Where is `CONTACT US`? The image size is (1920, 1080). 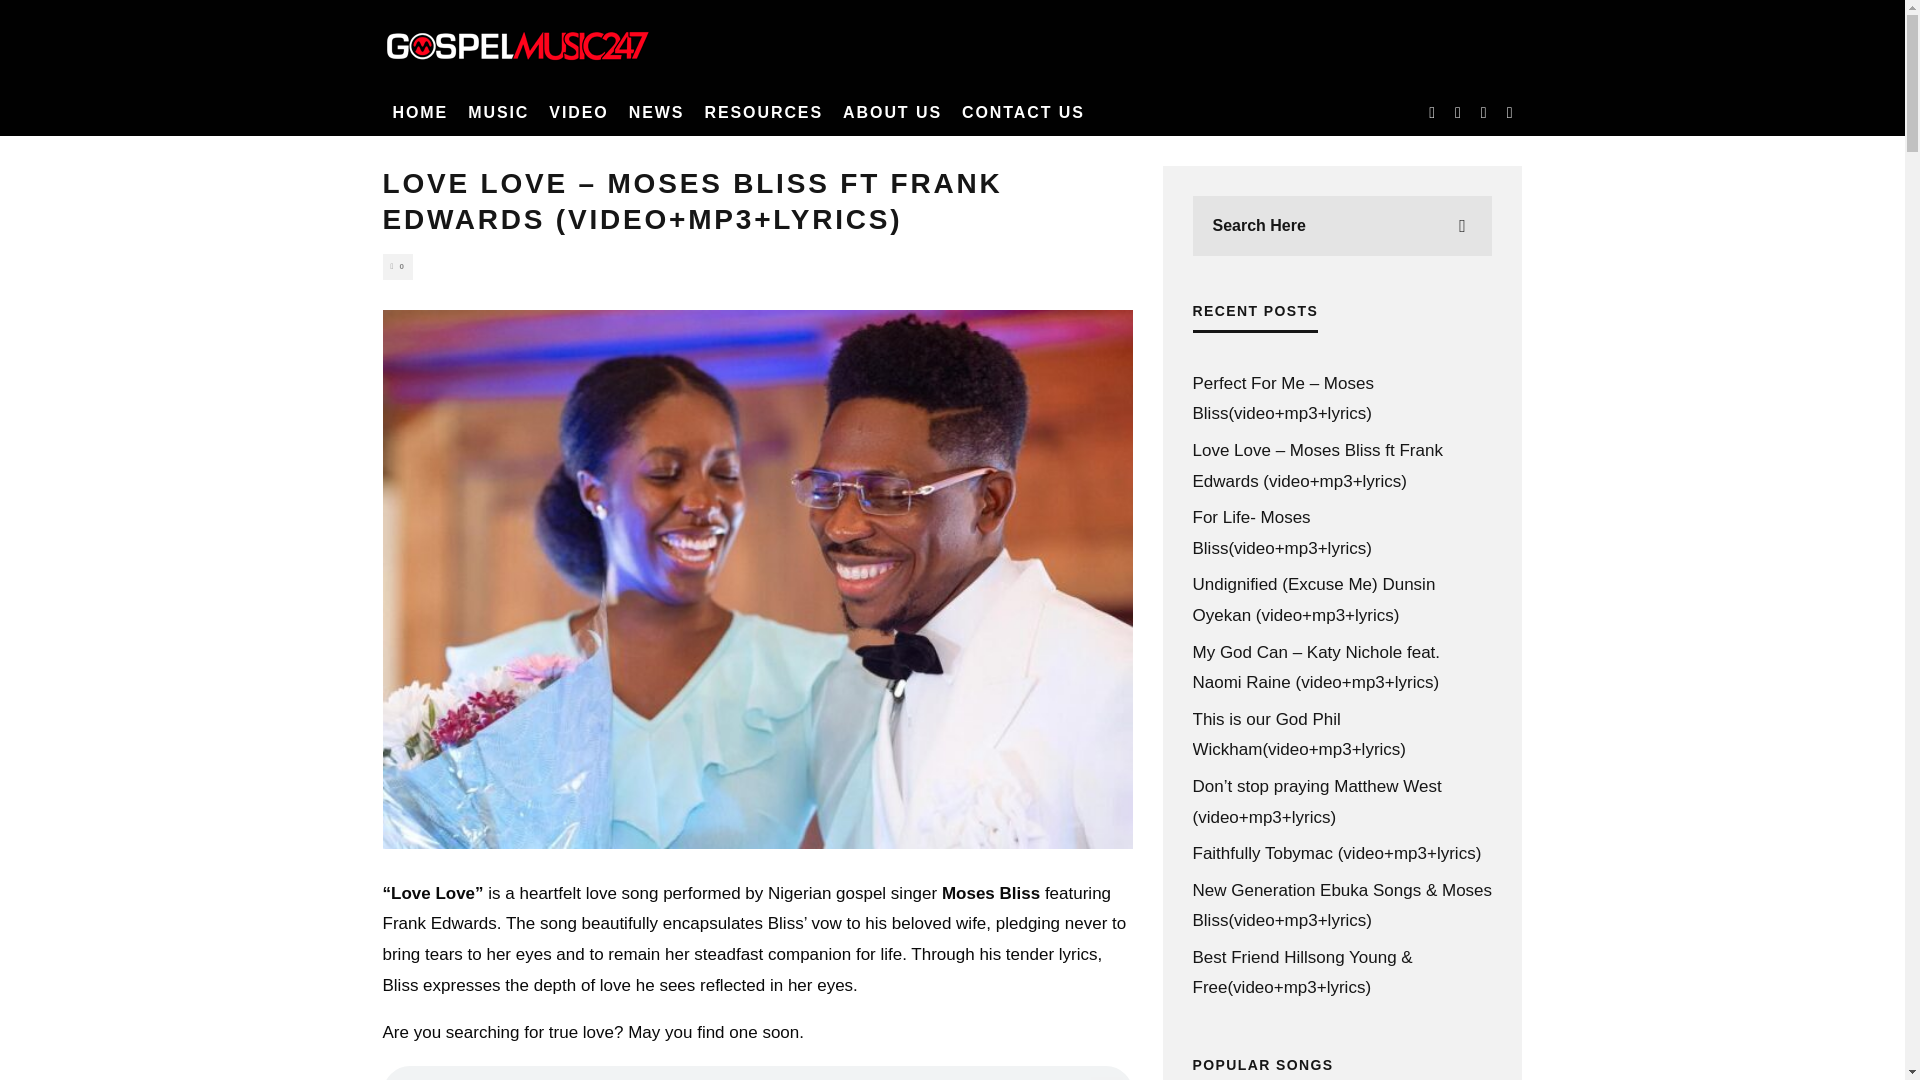
CONTACT US is located at coordinates (1023, 112).